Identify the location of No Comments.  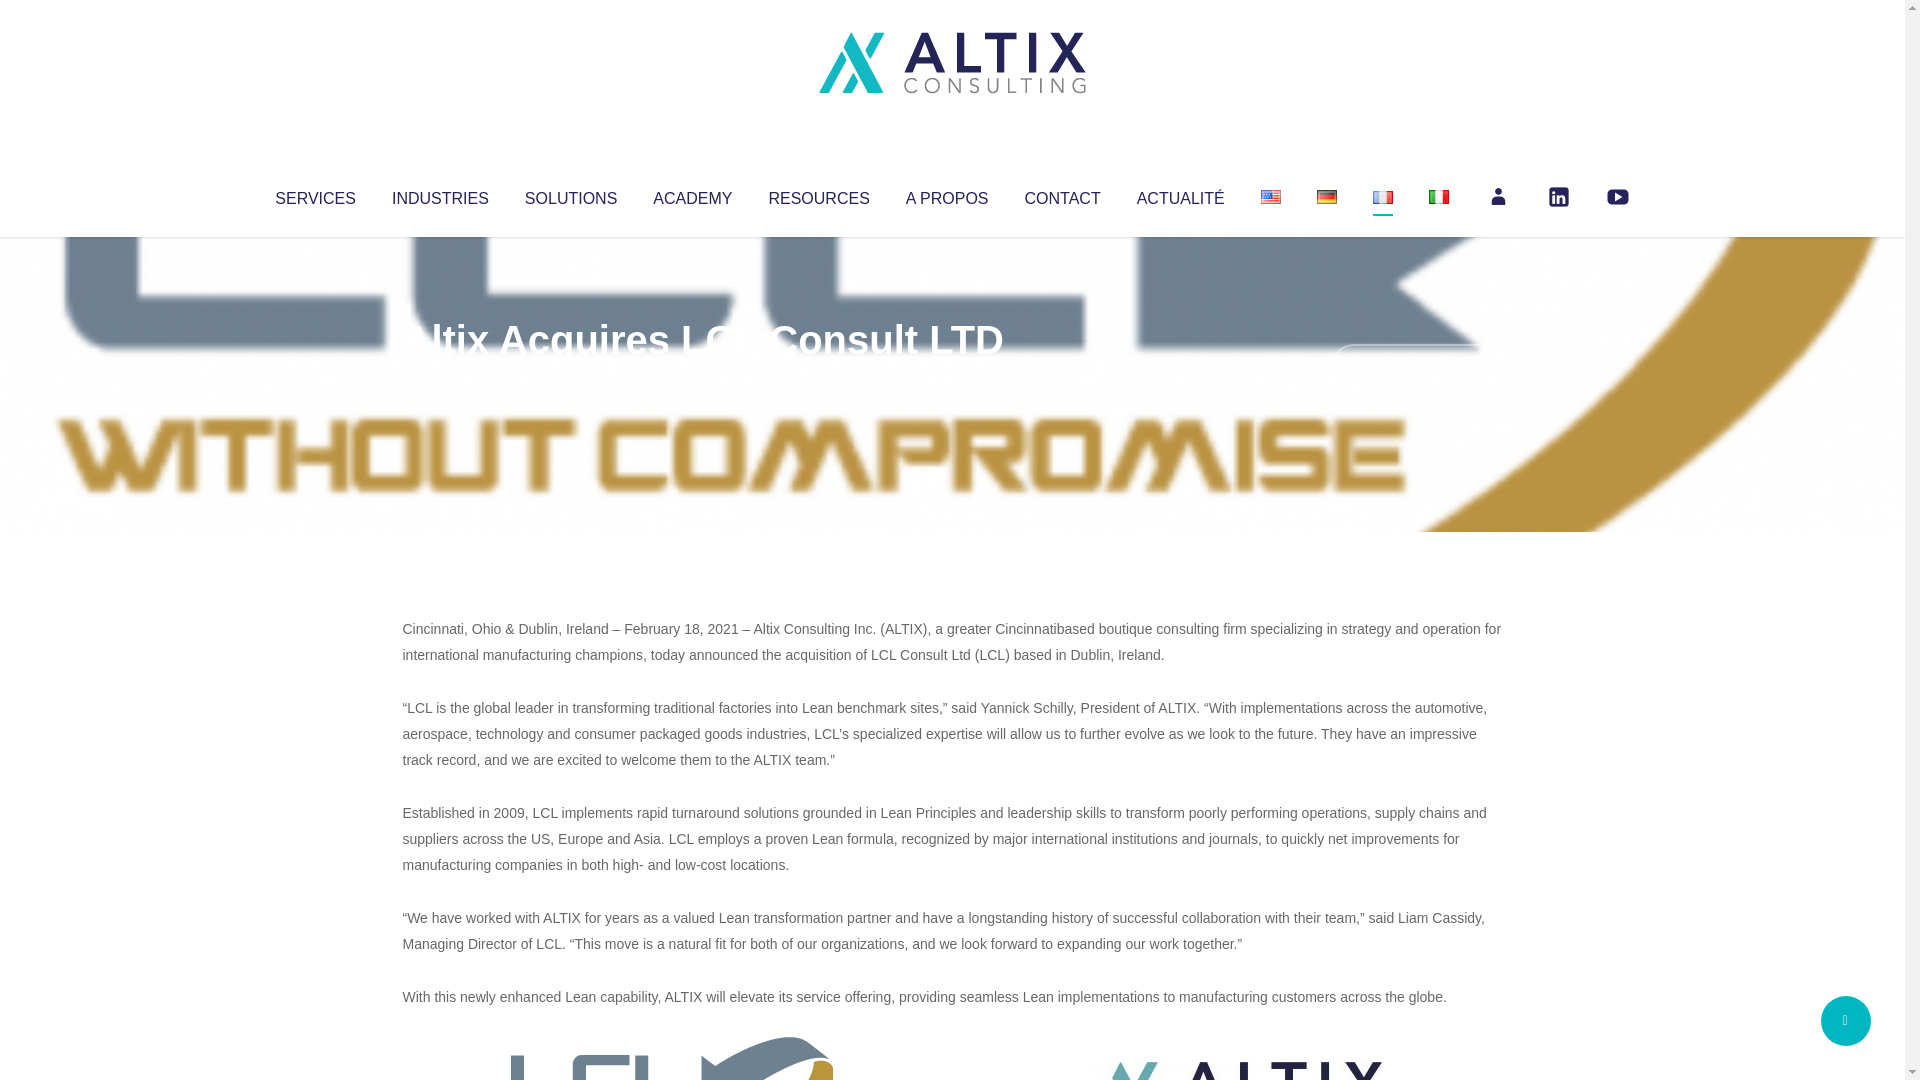
(1416, 366).